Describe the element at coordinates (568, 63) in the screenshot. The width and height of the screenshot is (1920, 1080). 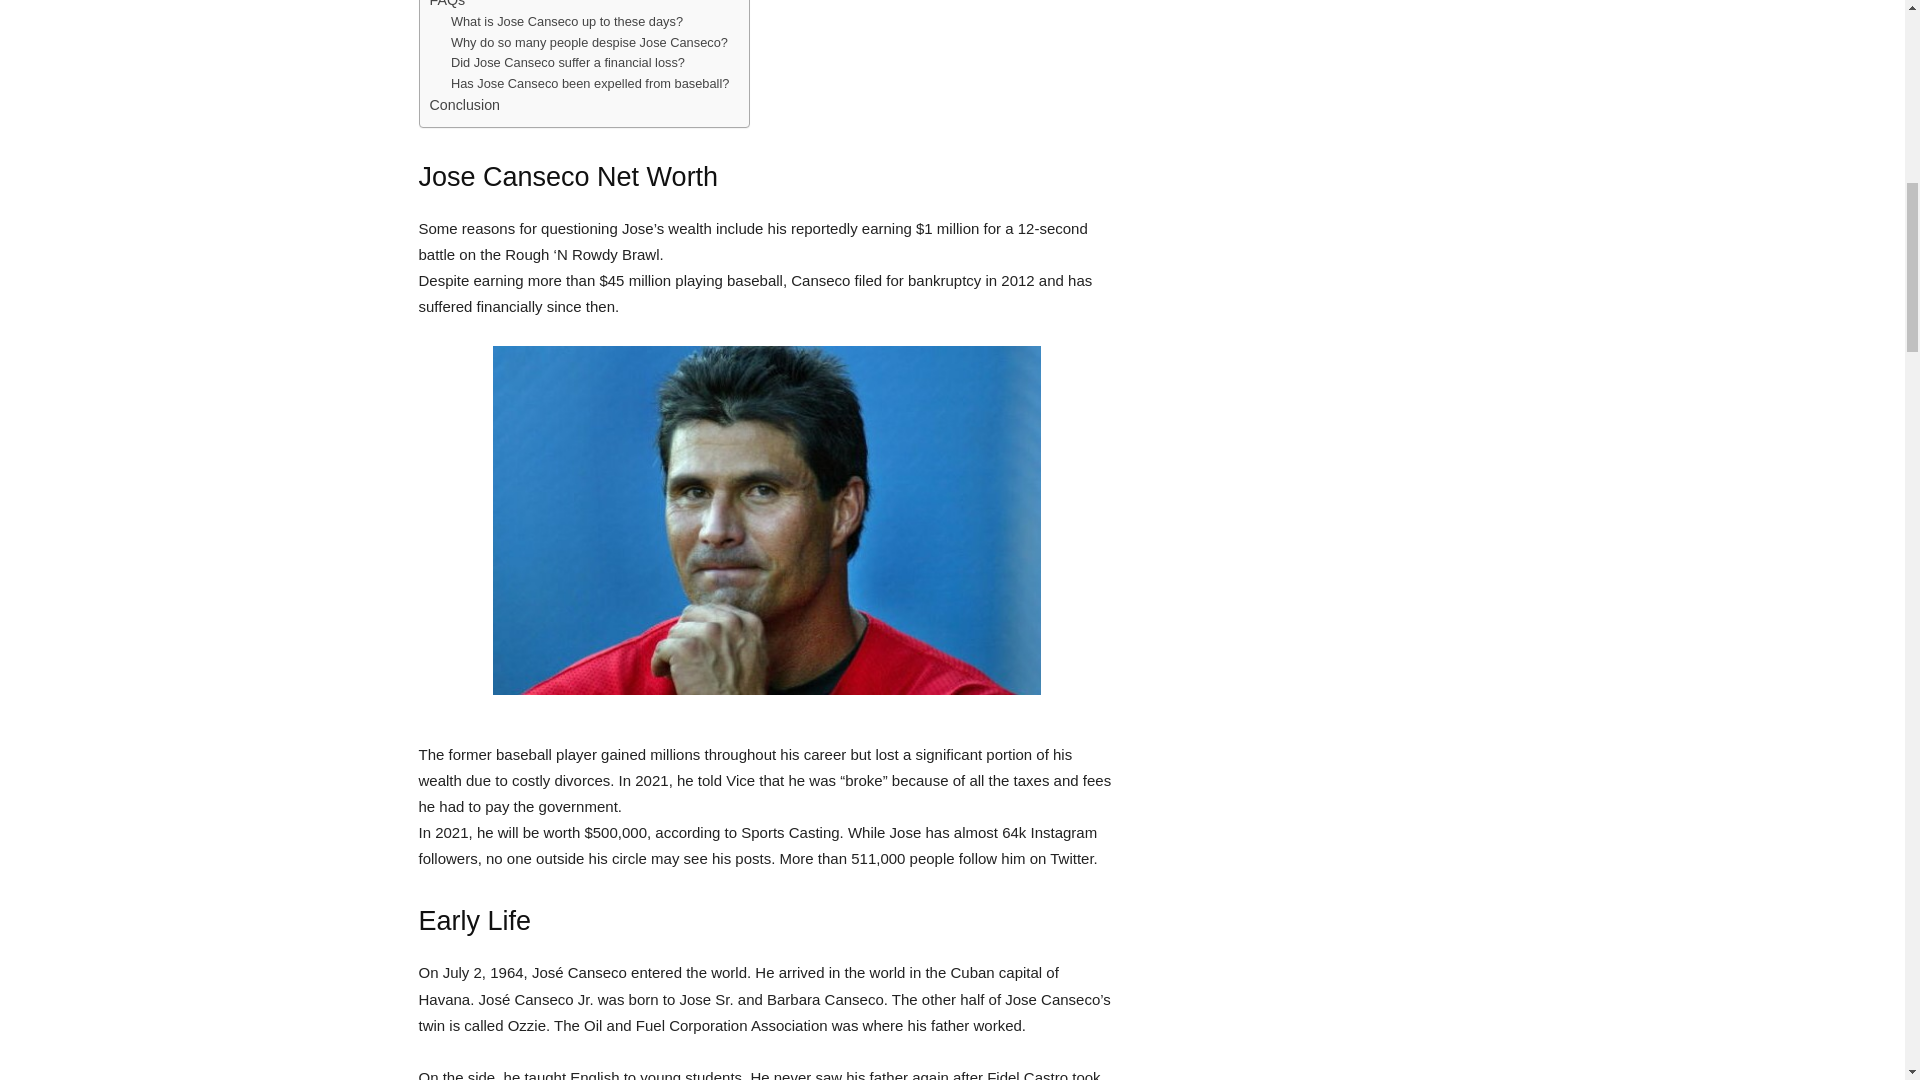
I see `Did Jose Canseco suffer a financial loss?` at that location.